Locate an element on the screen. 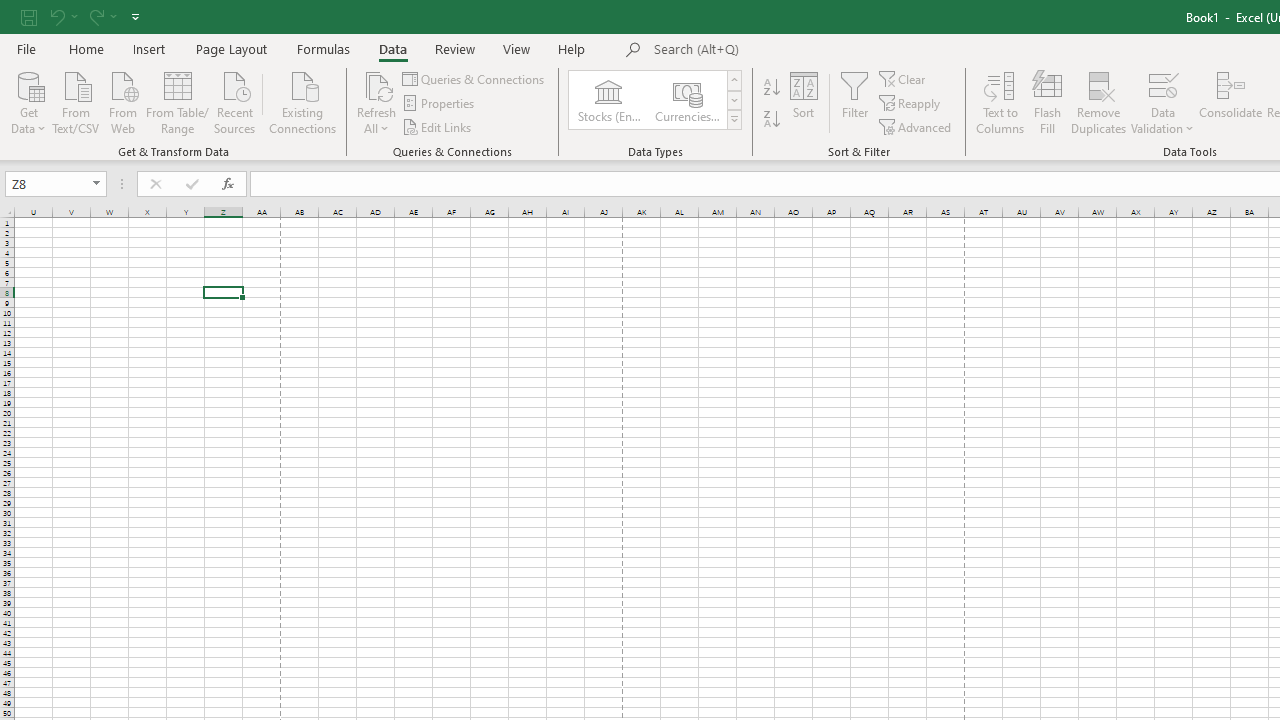 The image size is (1280, 720). Data is located at coordinates (392, 48).